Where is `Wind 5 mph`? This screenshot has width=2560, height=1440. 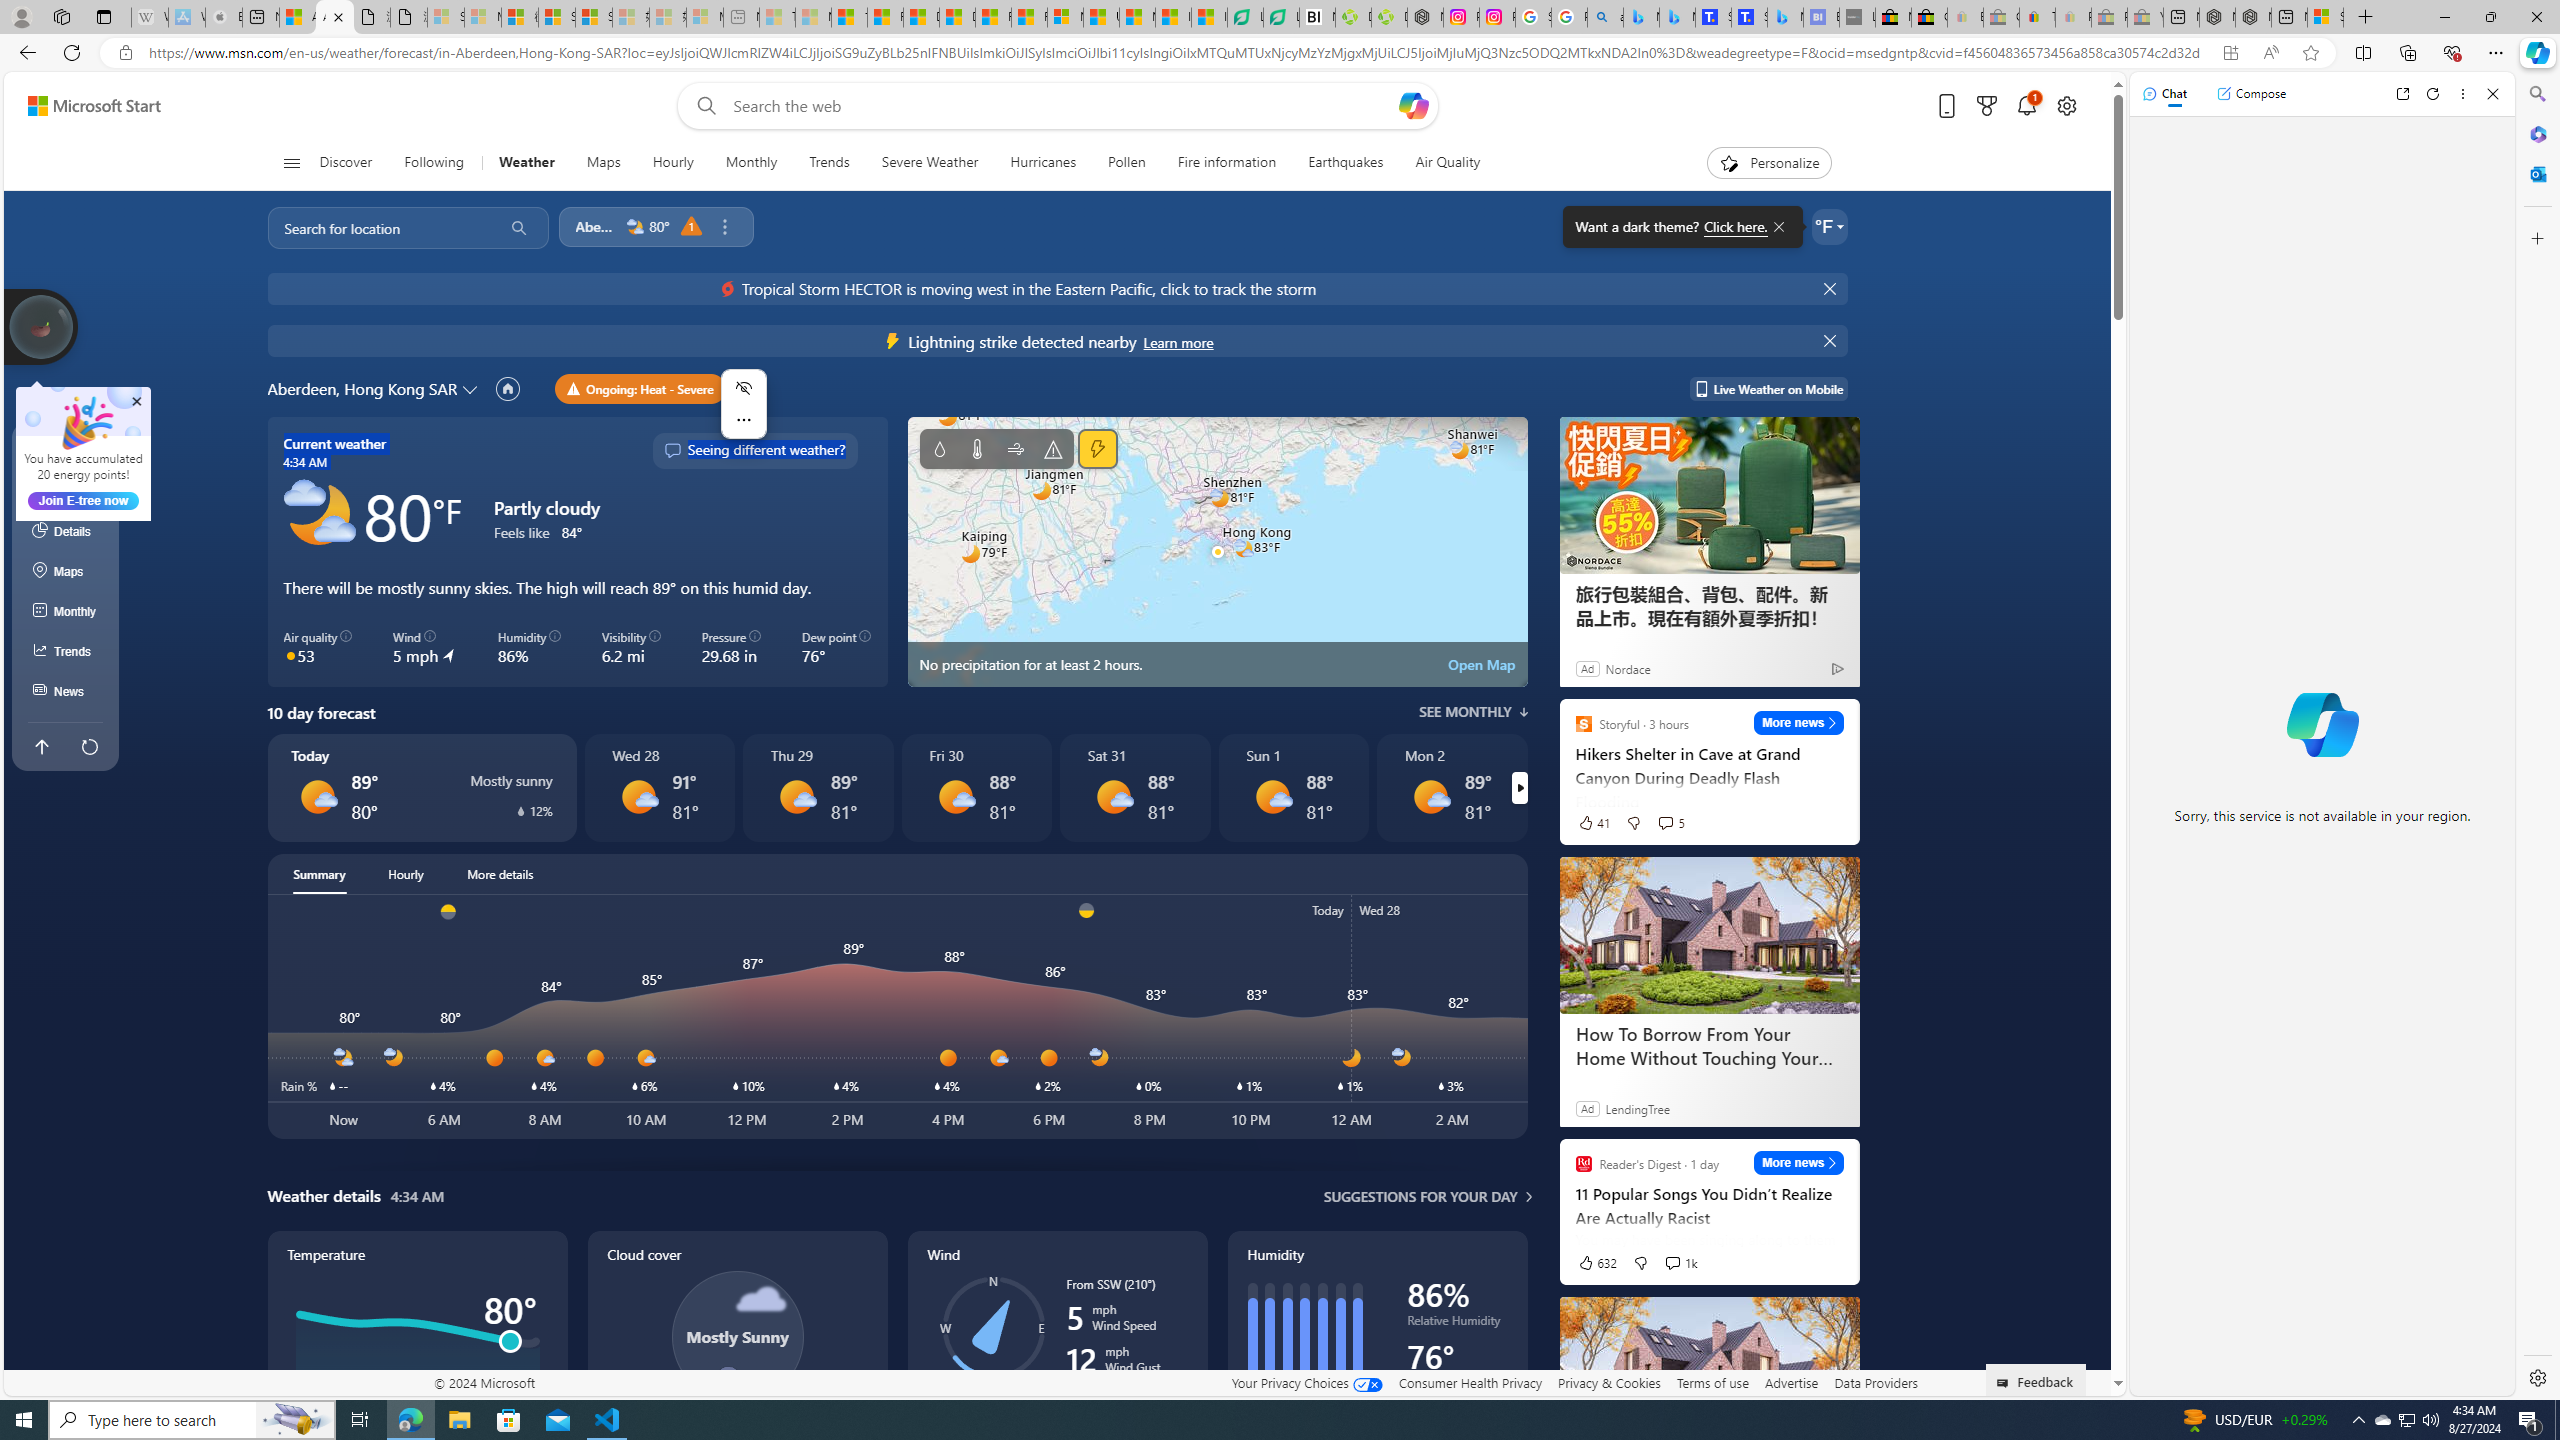 Wind 5 mph is located at coordinates (424, 648).